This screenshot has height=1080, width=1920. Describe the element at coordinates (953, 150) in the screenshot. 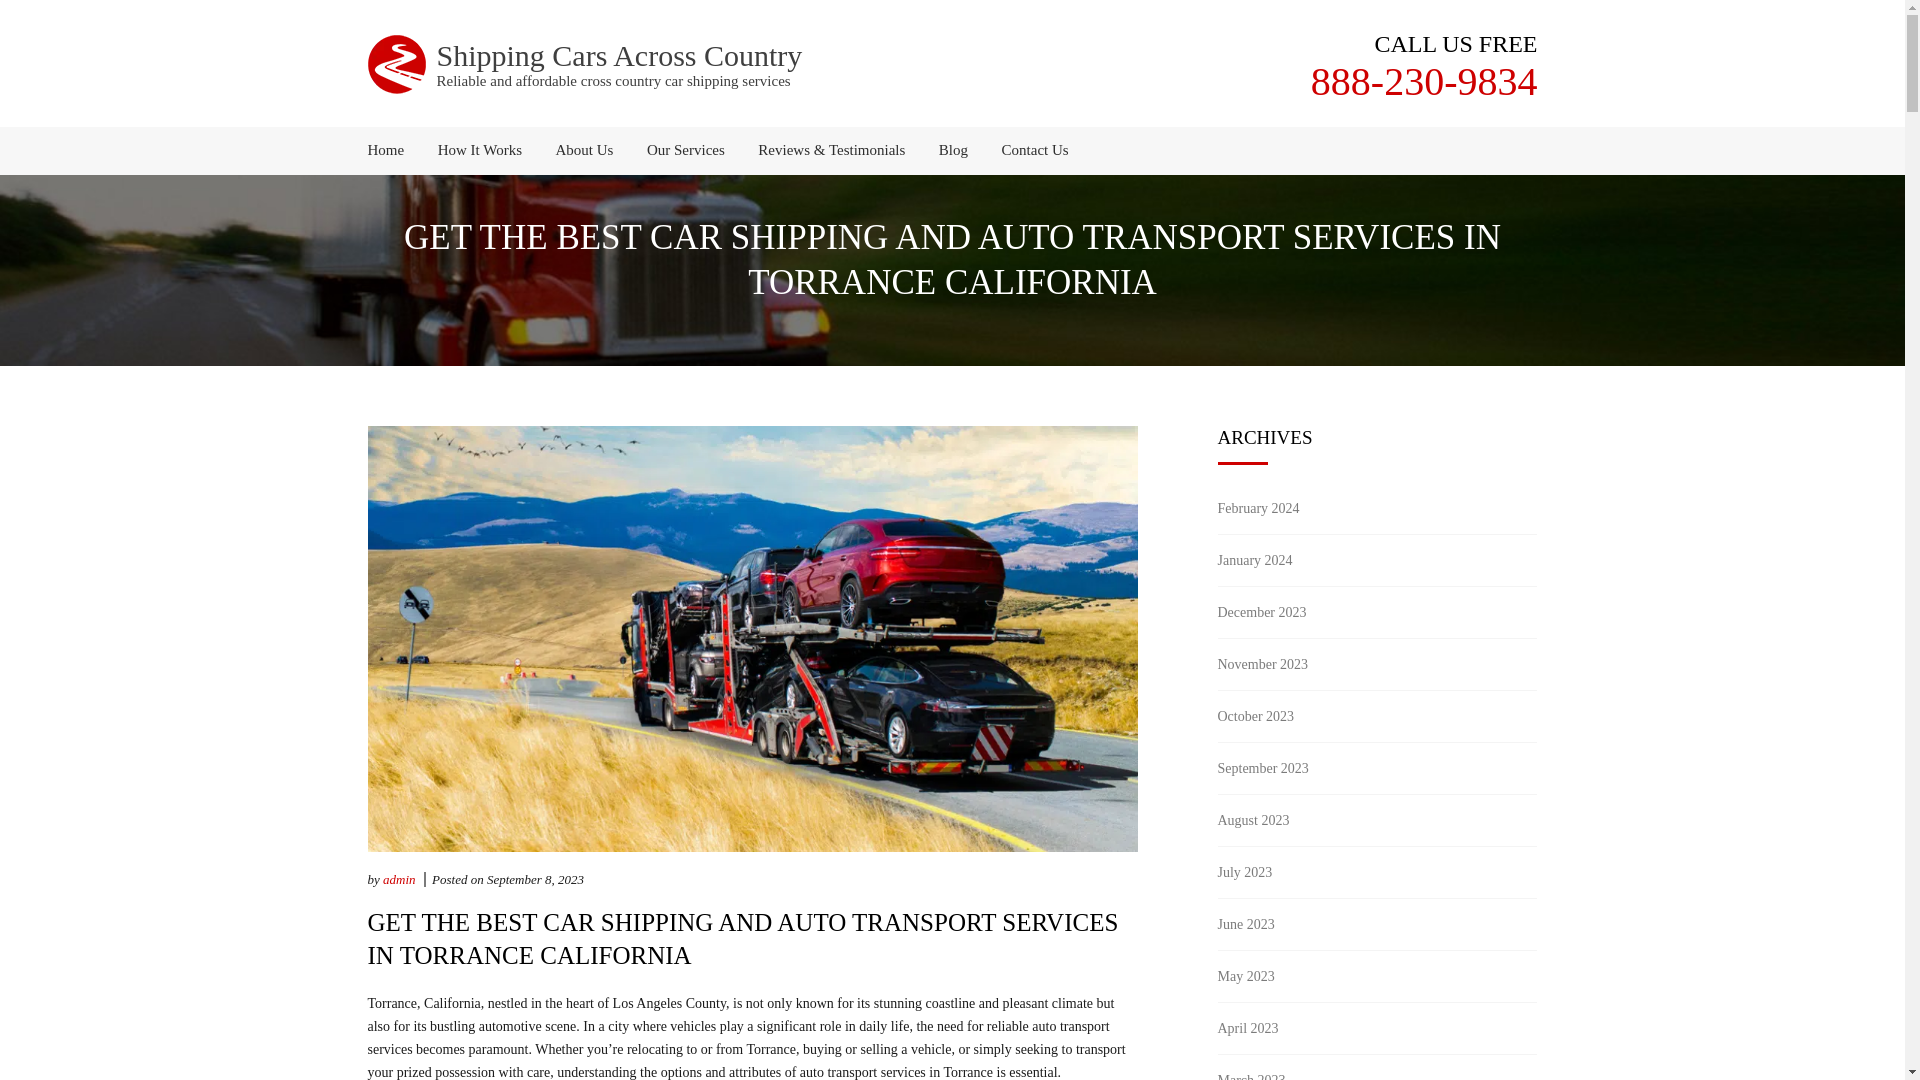

I see `Blog` at that location.